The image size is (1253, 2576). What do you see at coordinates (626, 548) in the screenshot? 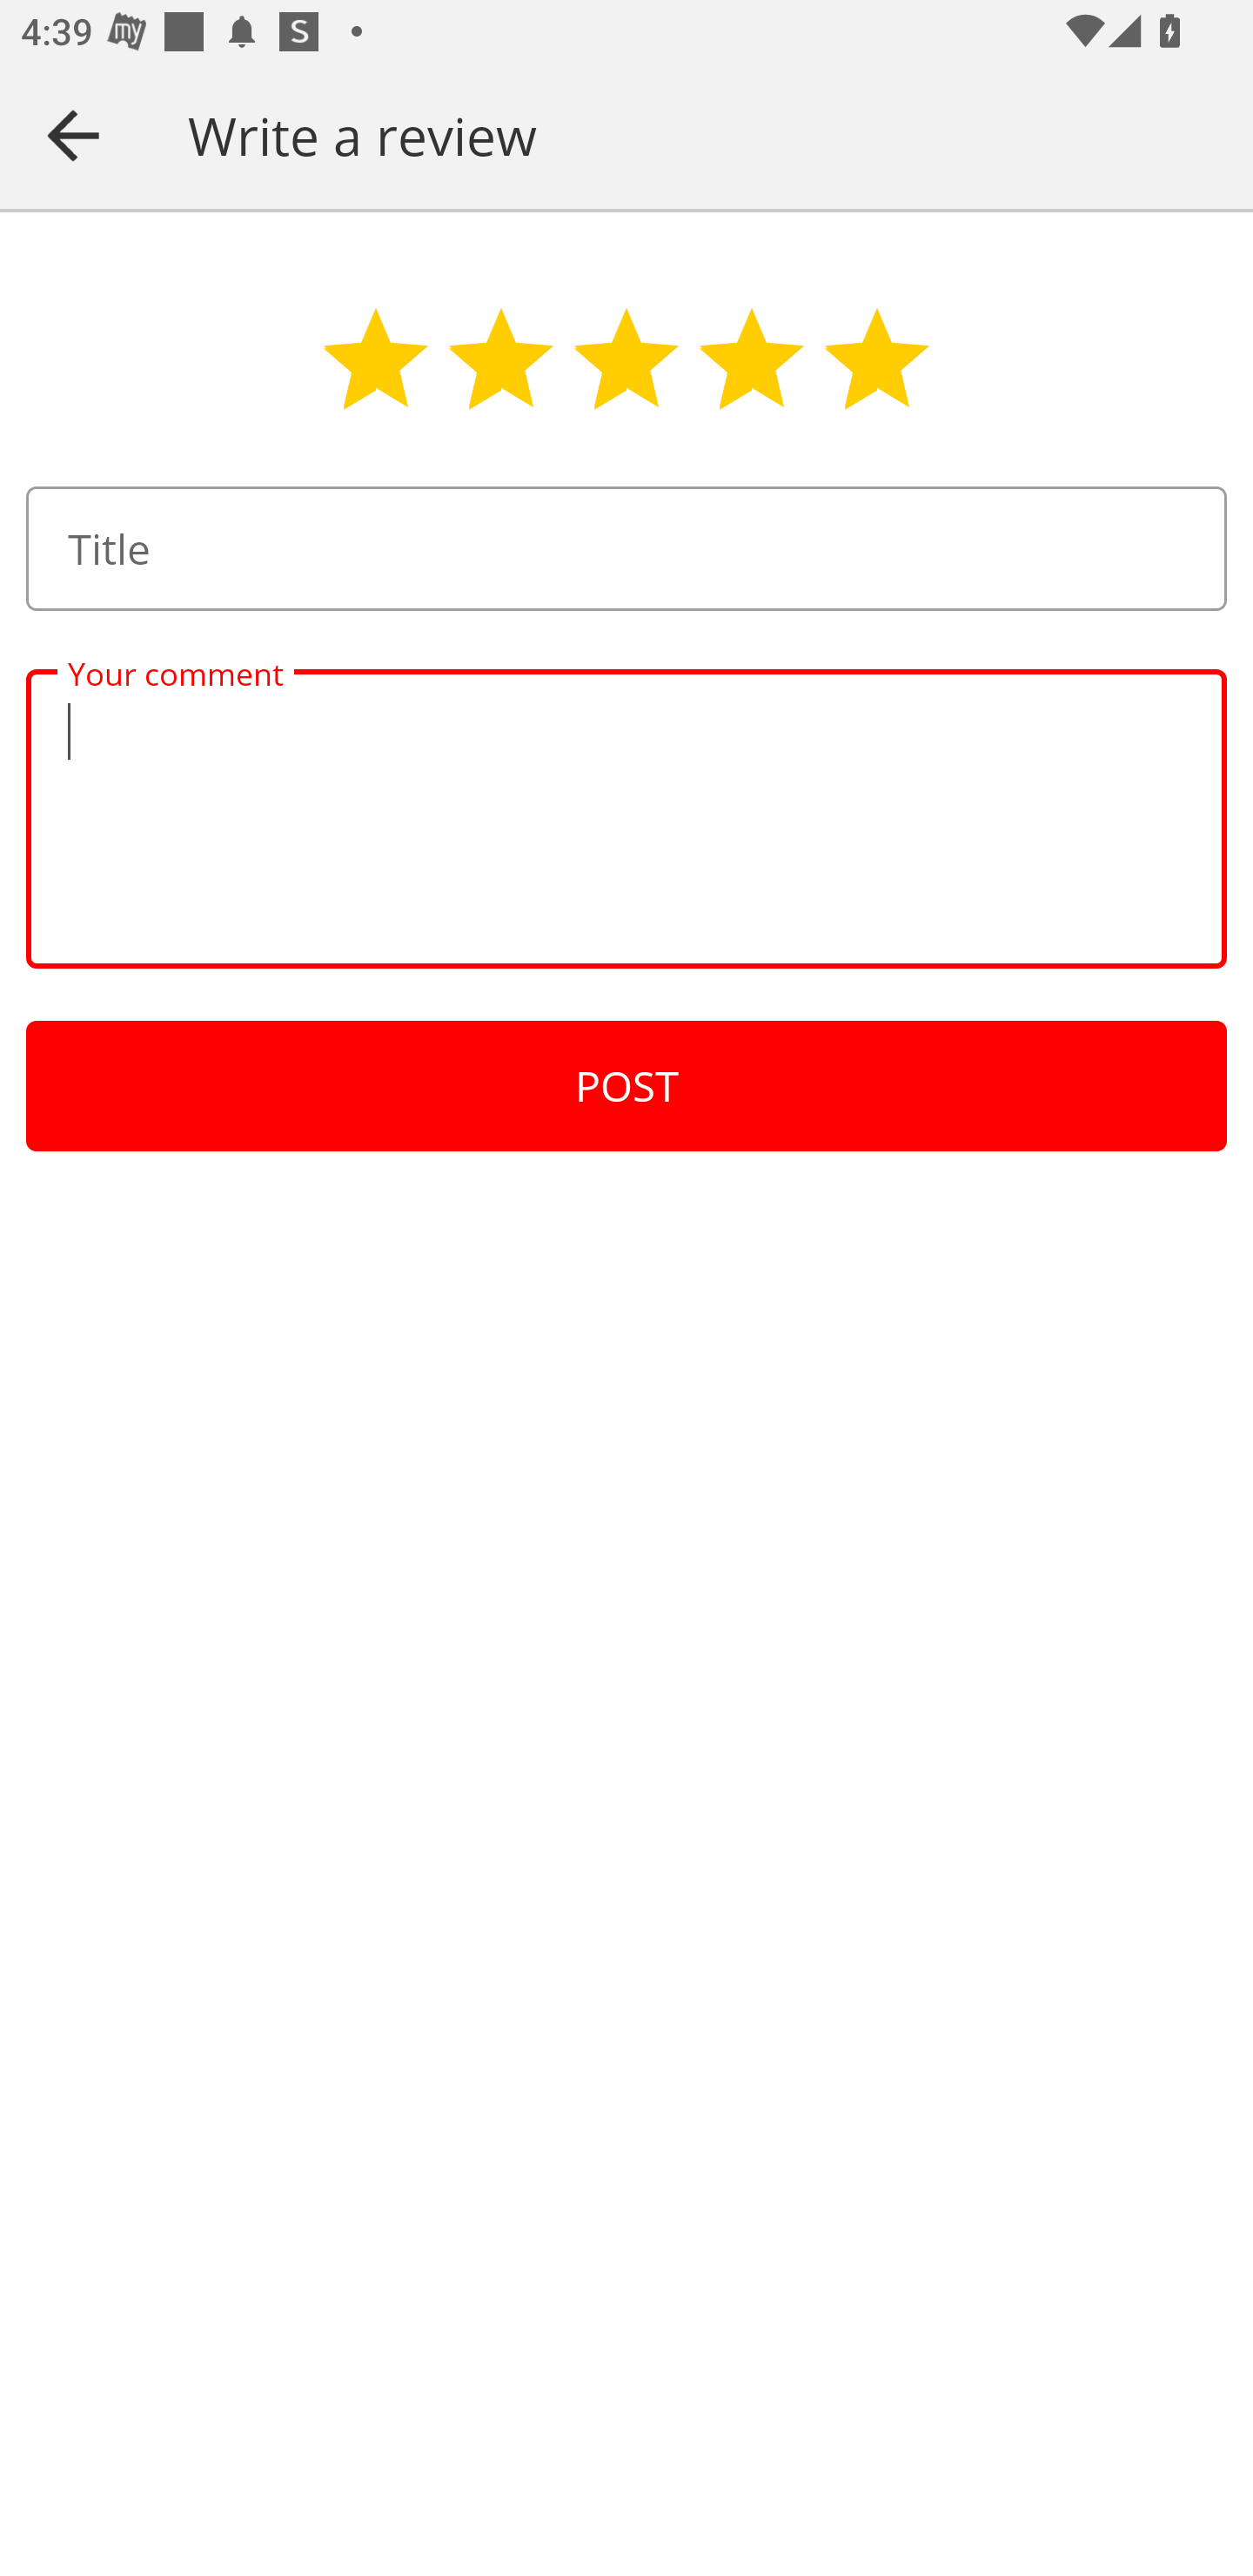
I see `Title` at bounding box center [626, 548].